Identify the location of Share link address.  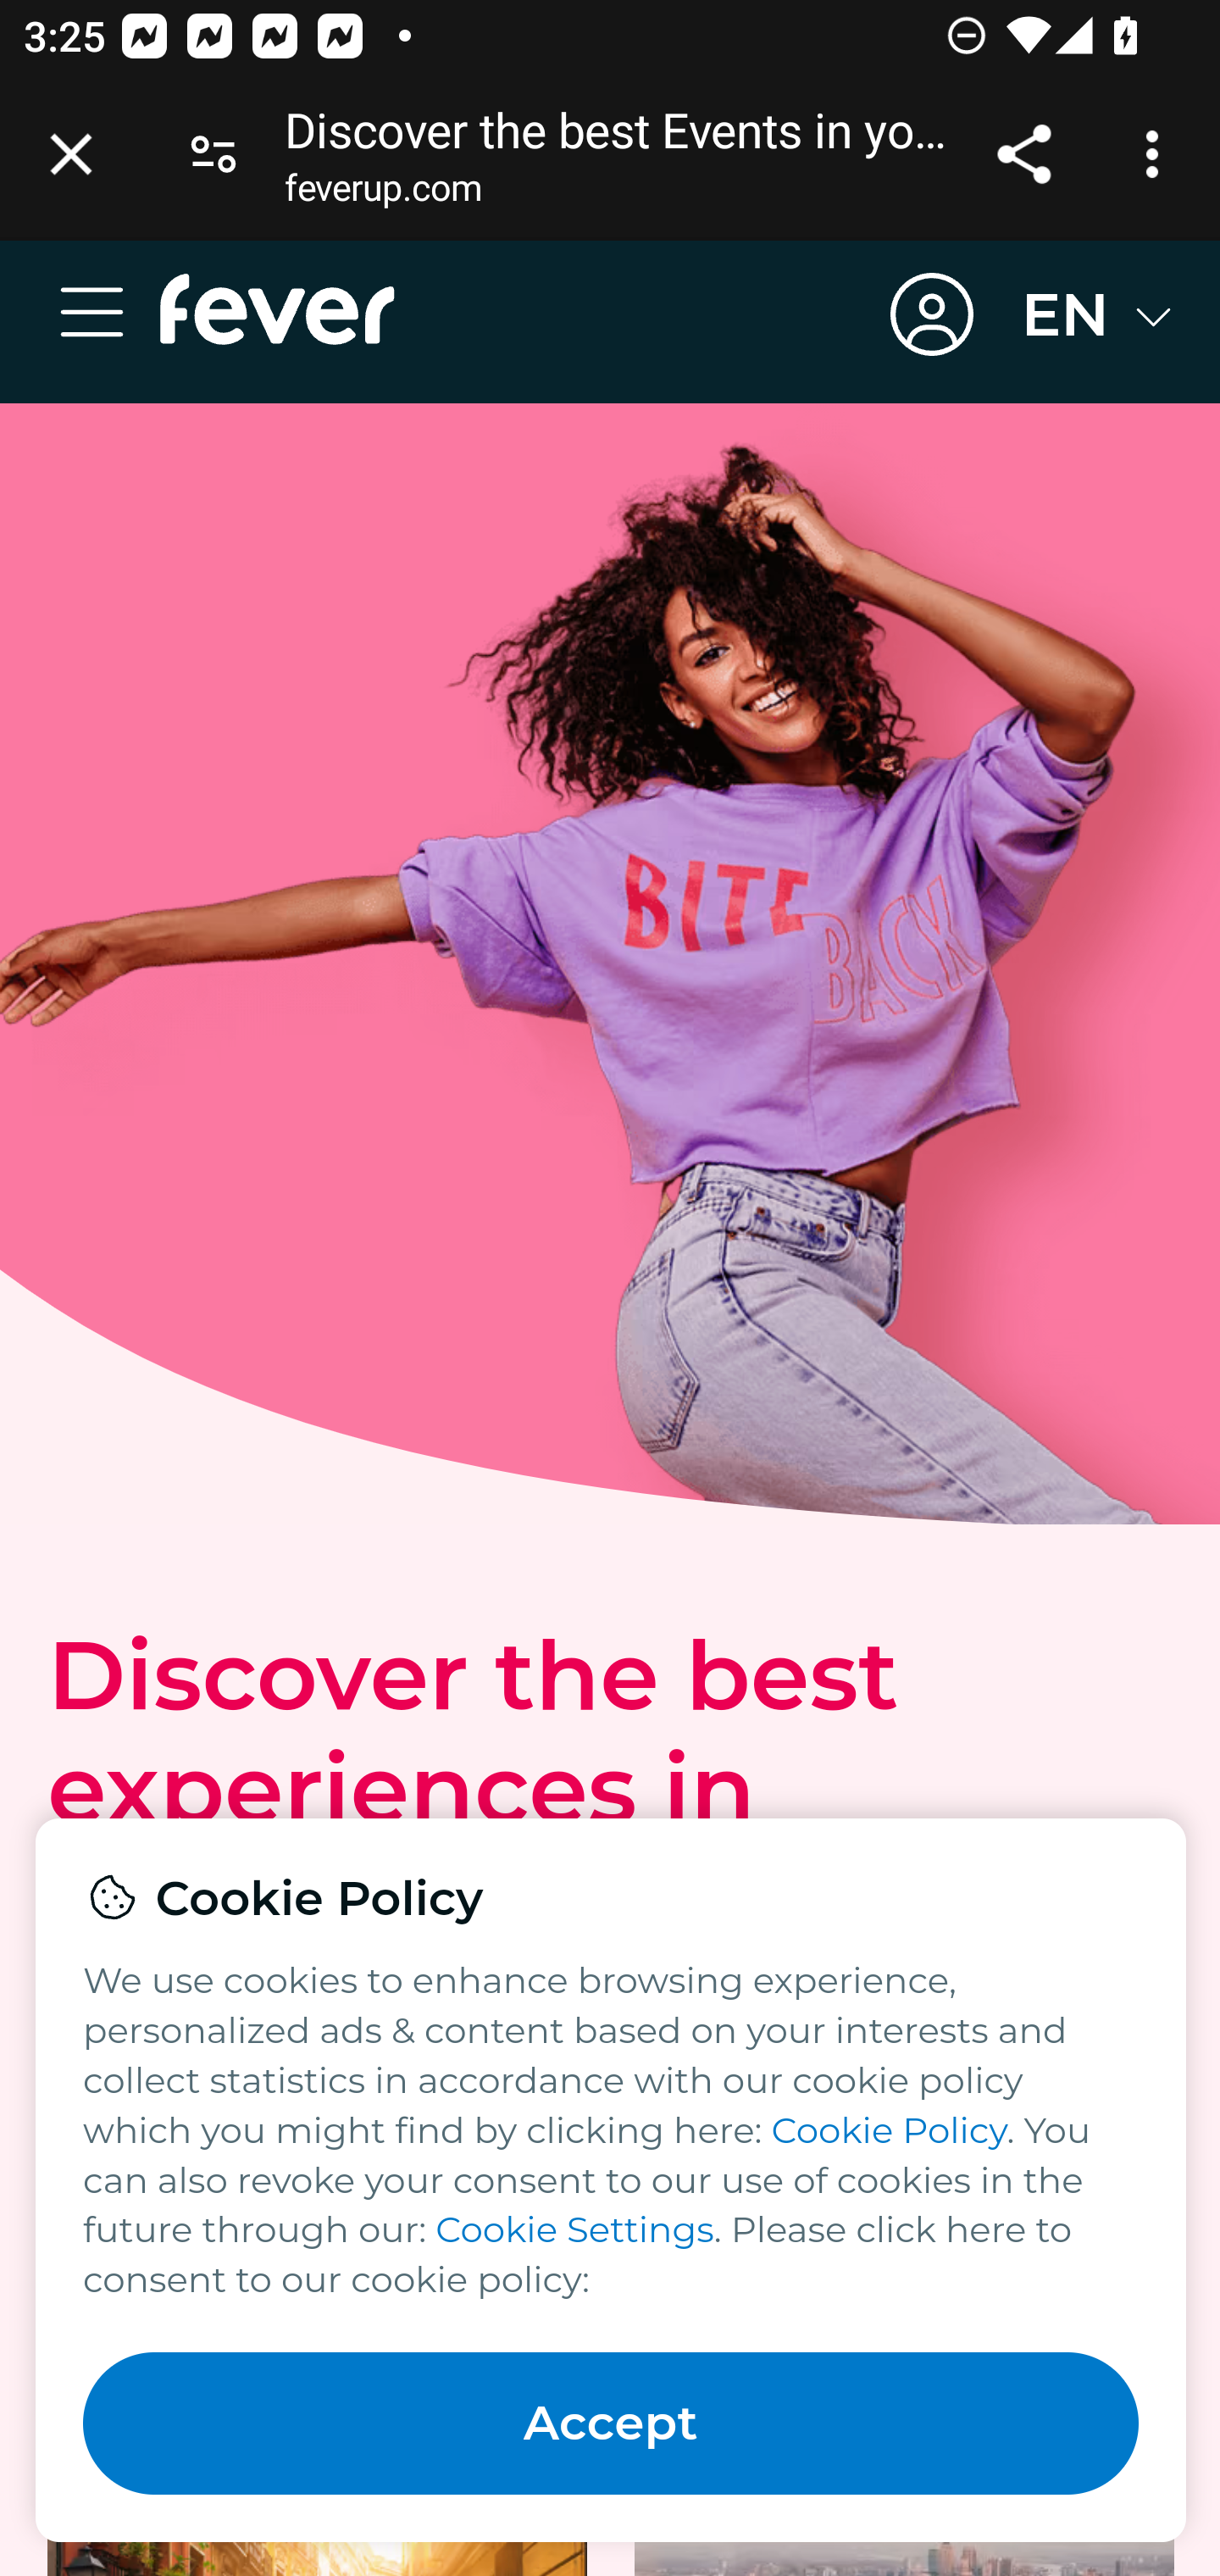
(1023, 154).